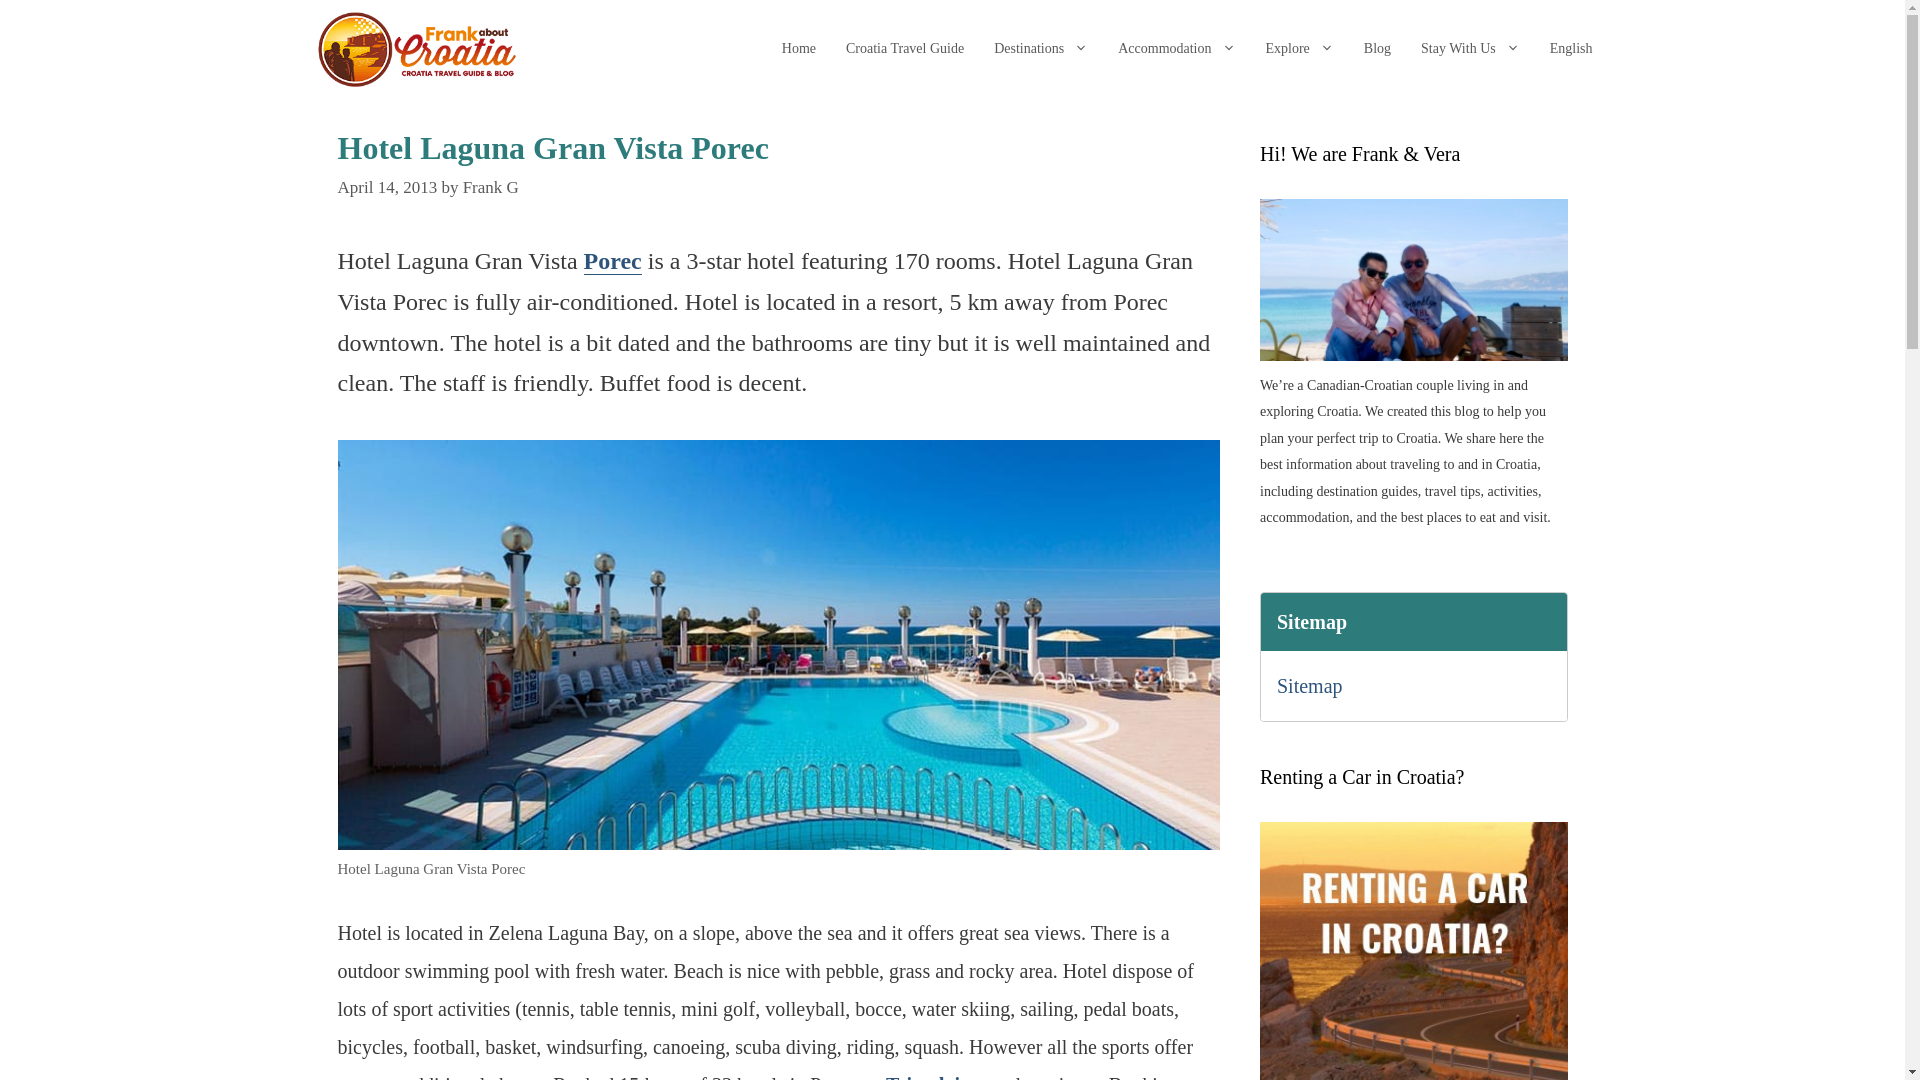  I want to click on Accommodation in Croatia, so click(1176, 49).